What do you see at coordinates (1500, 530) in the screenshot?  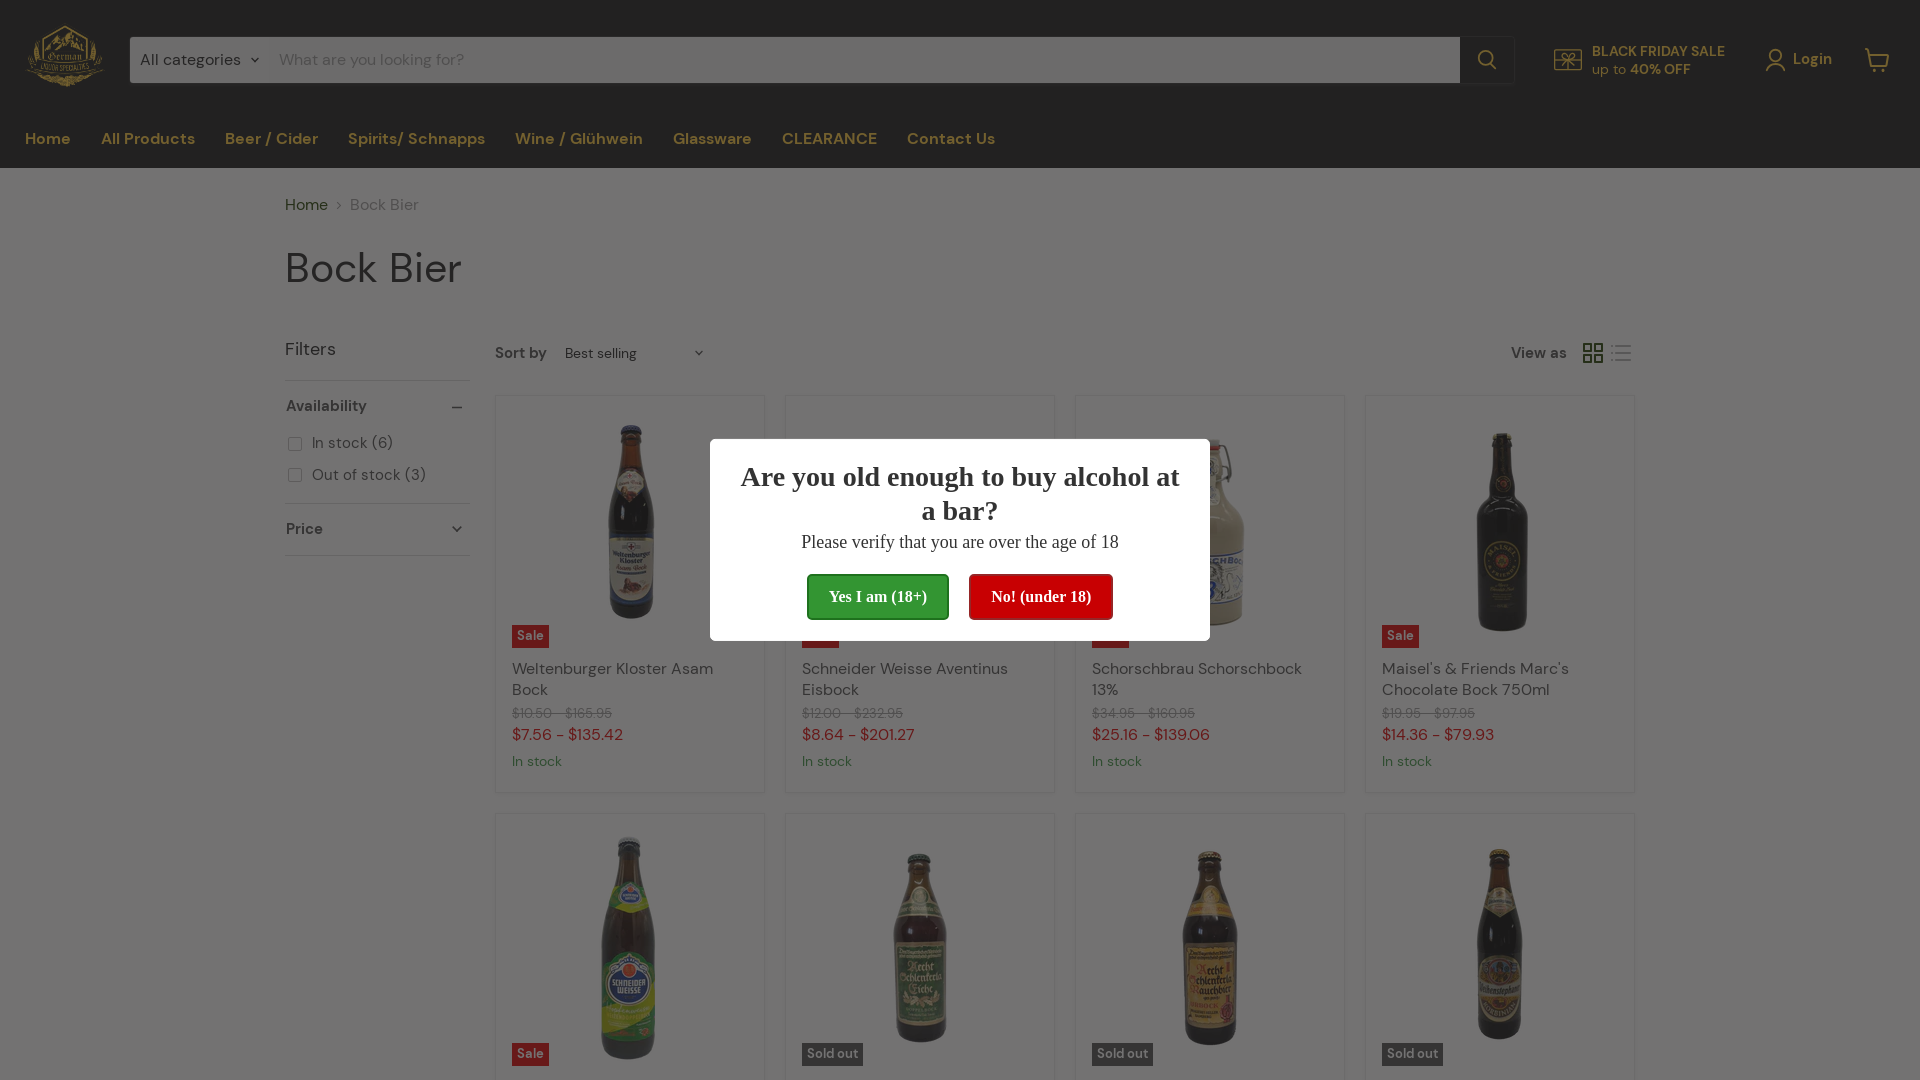 I see `Sale` at bounding box center [1500, 530].